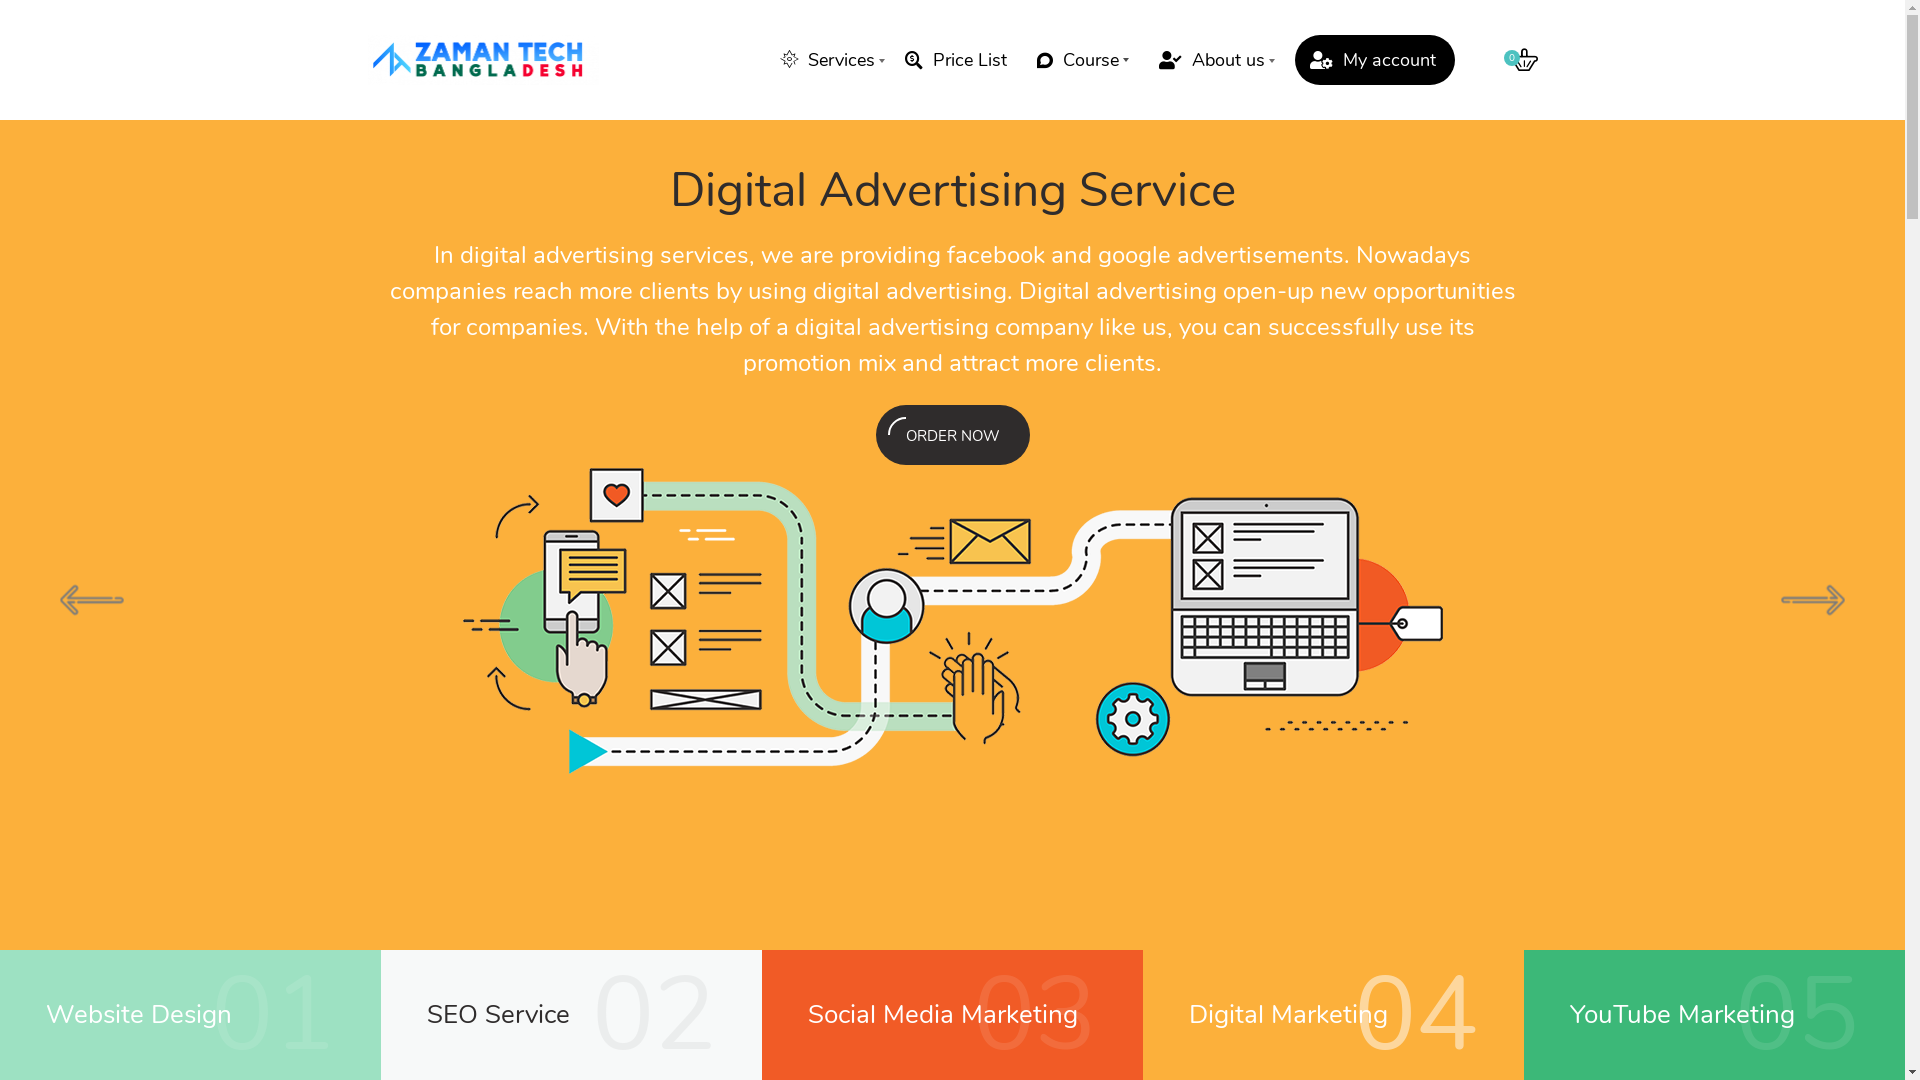  What do you see at coordinates (1334, 722) in the screenshot?
I see `Facebook Monetization` at bounding box center [1334, 722].